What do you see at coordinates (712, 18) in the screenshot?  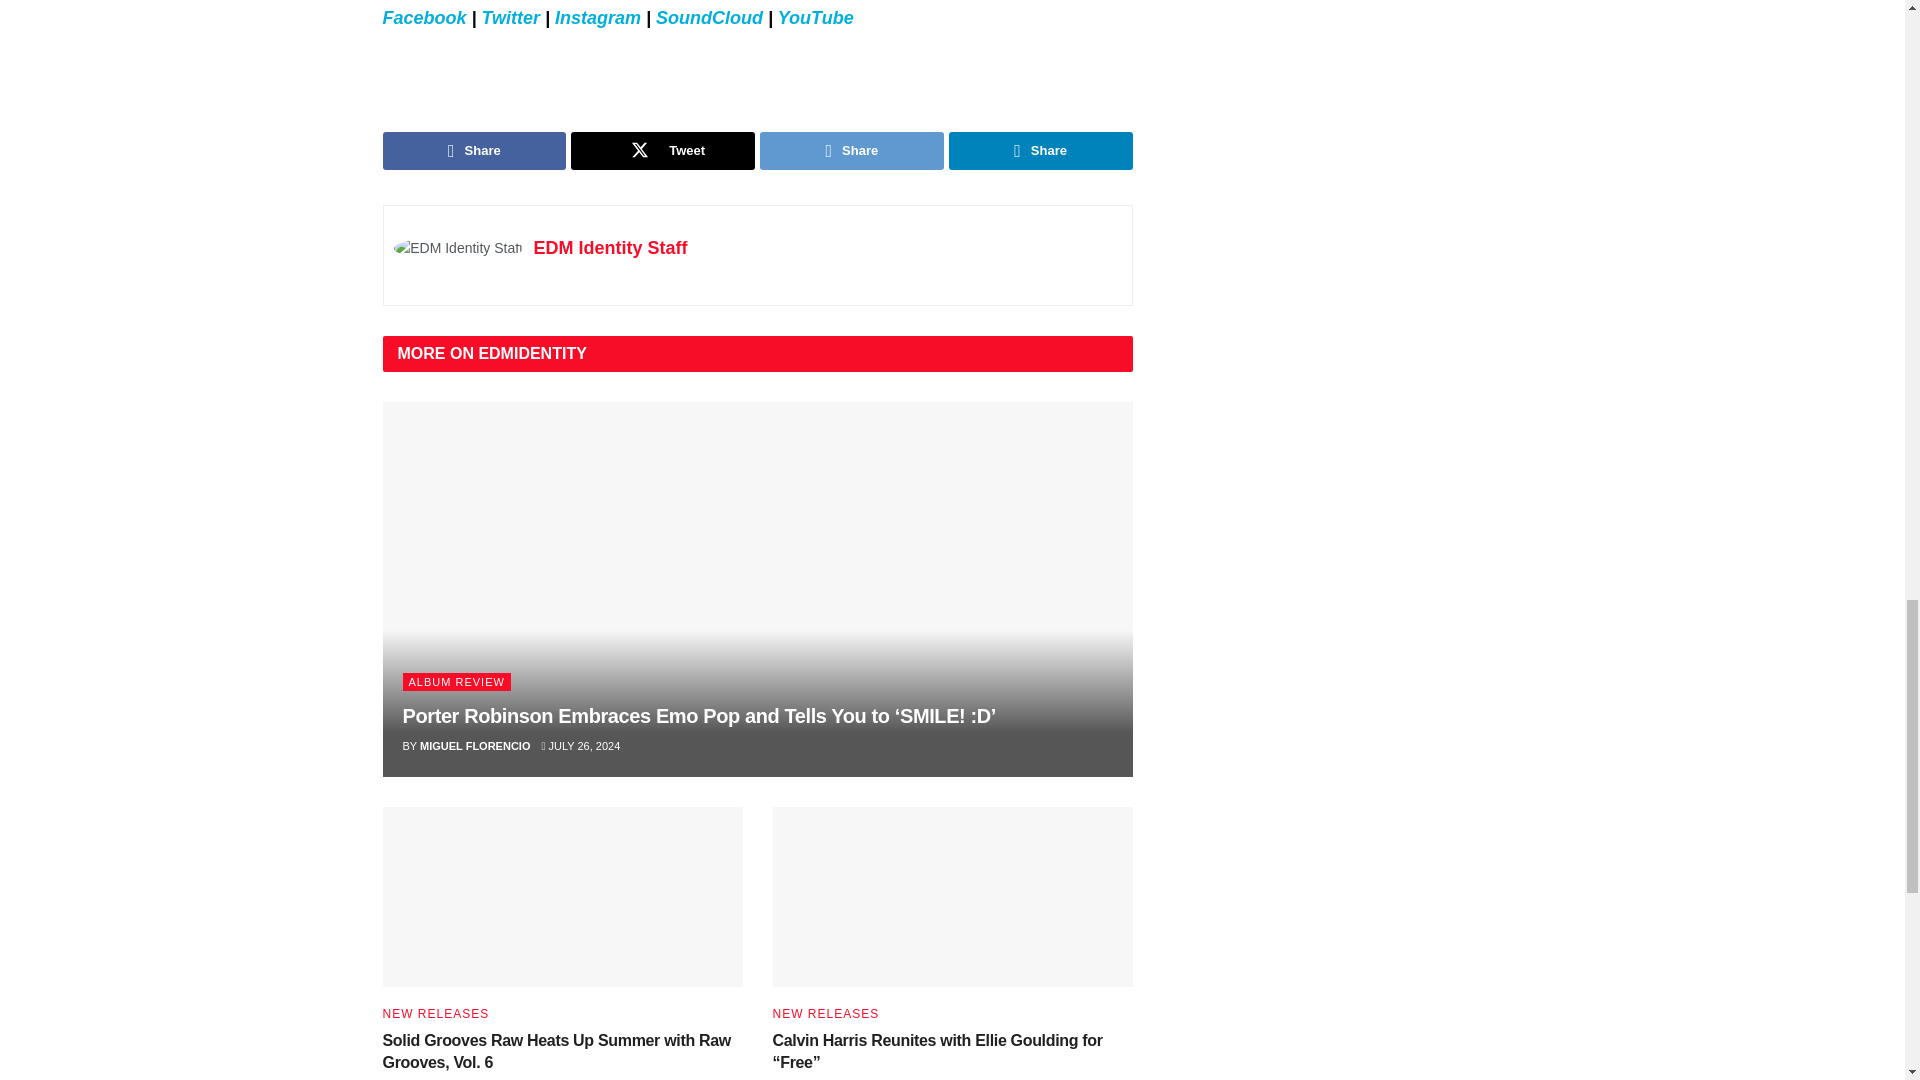 I see `SoundCloud ` at bounding box center [712, 18].